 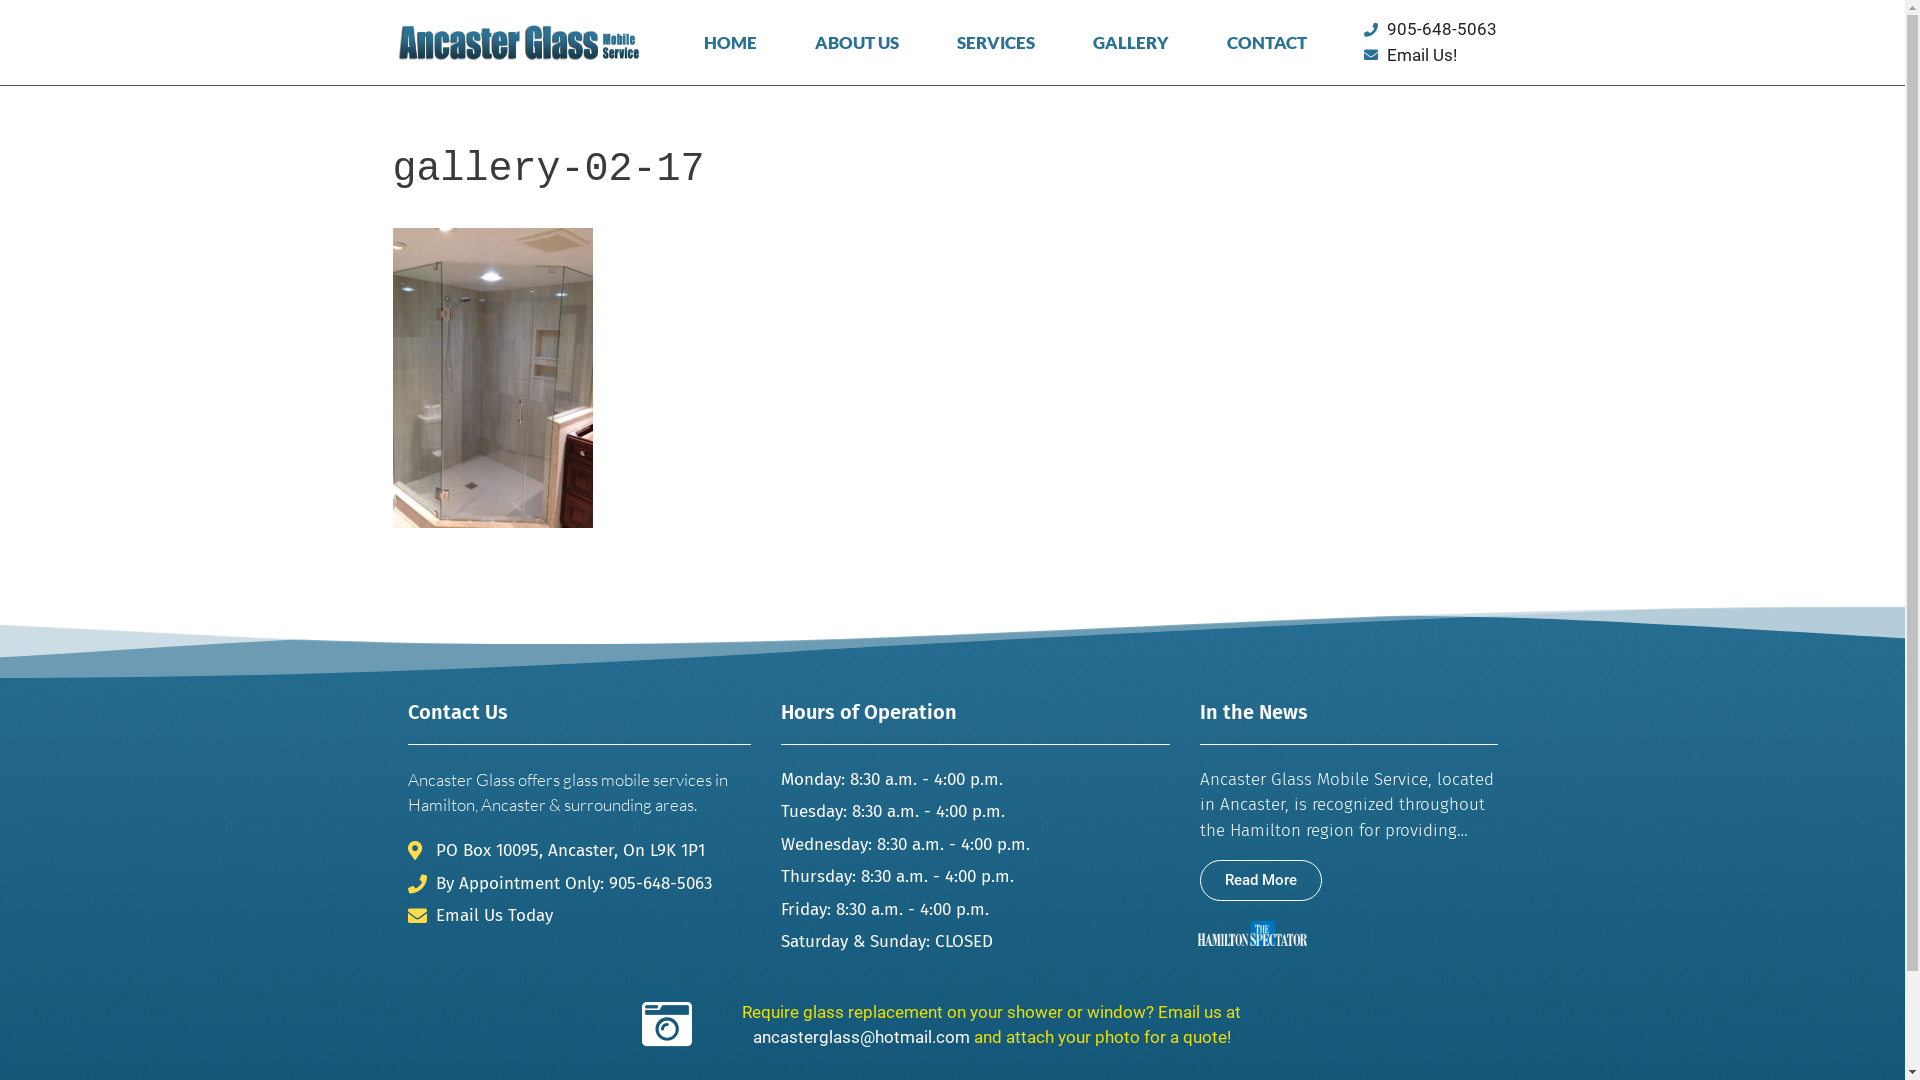 What do you see at coordinates (996, 43) in the screenshot?
I see `SERVICES` at bounding box center [996, 43].